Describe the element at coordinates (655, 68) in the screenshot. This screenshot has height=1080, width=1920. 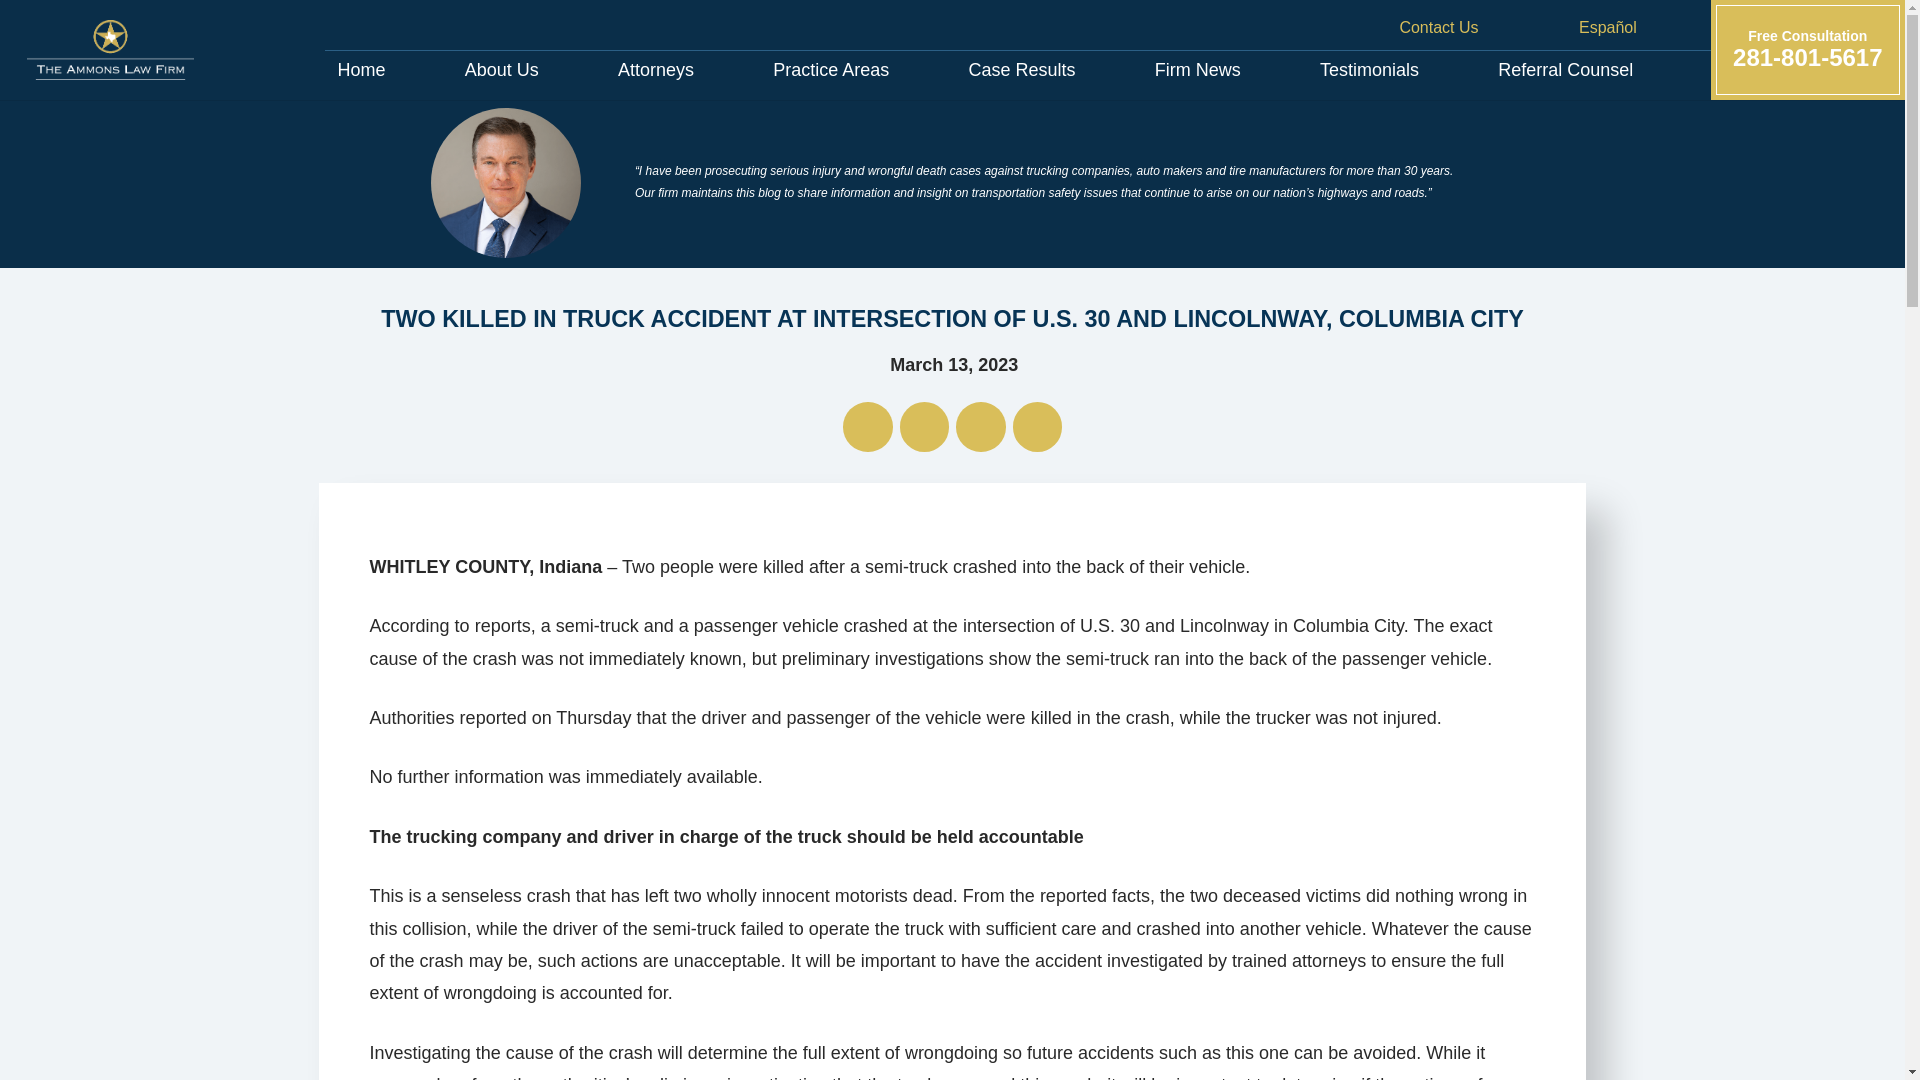
I see `Practice Areas` at that location.